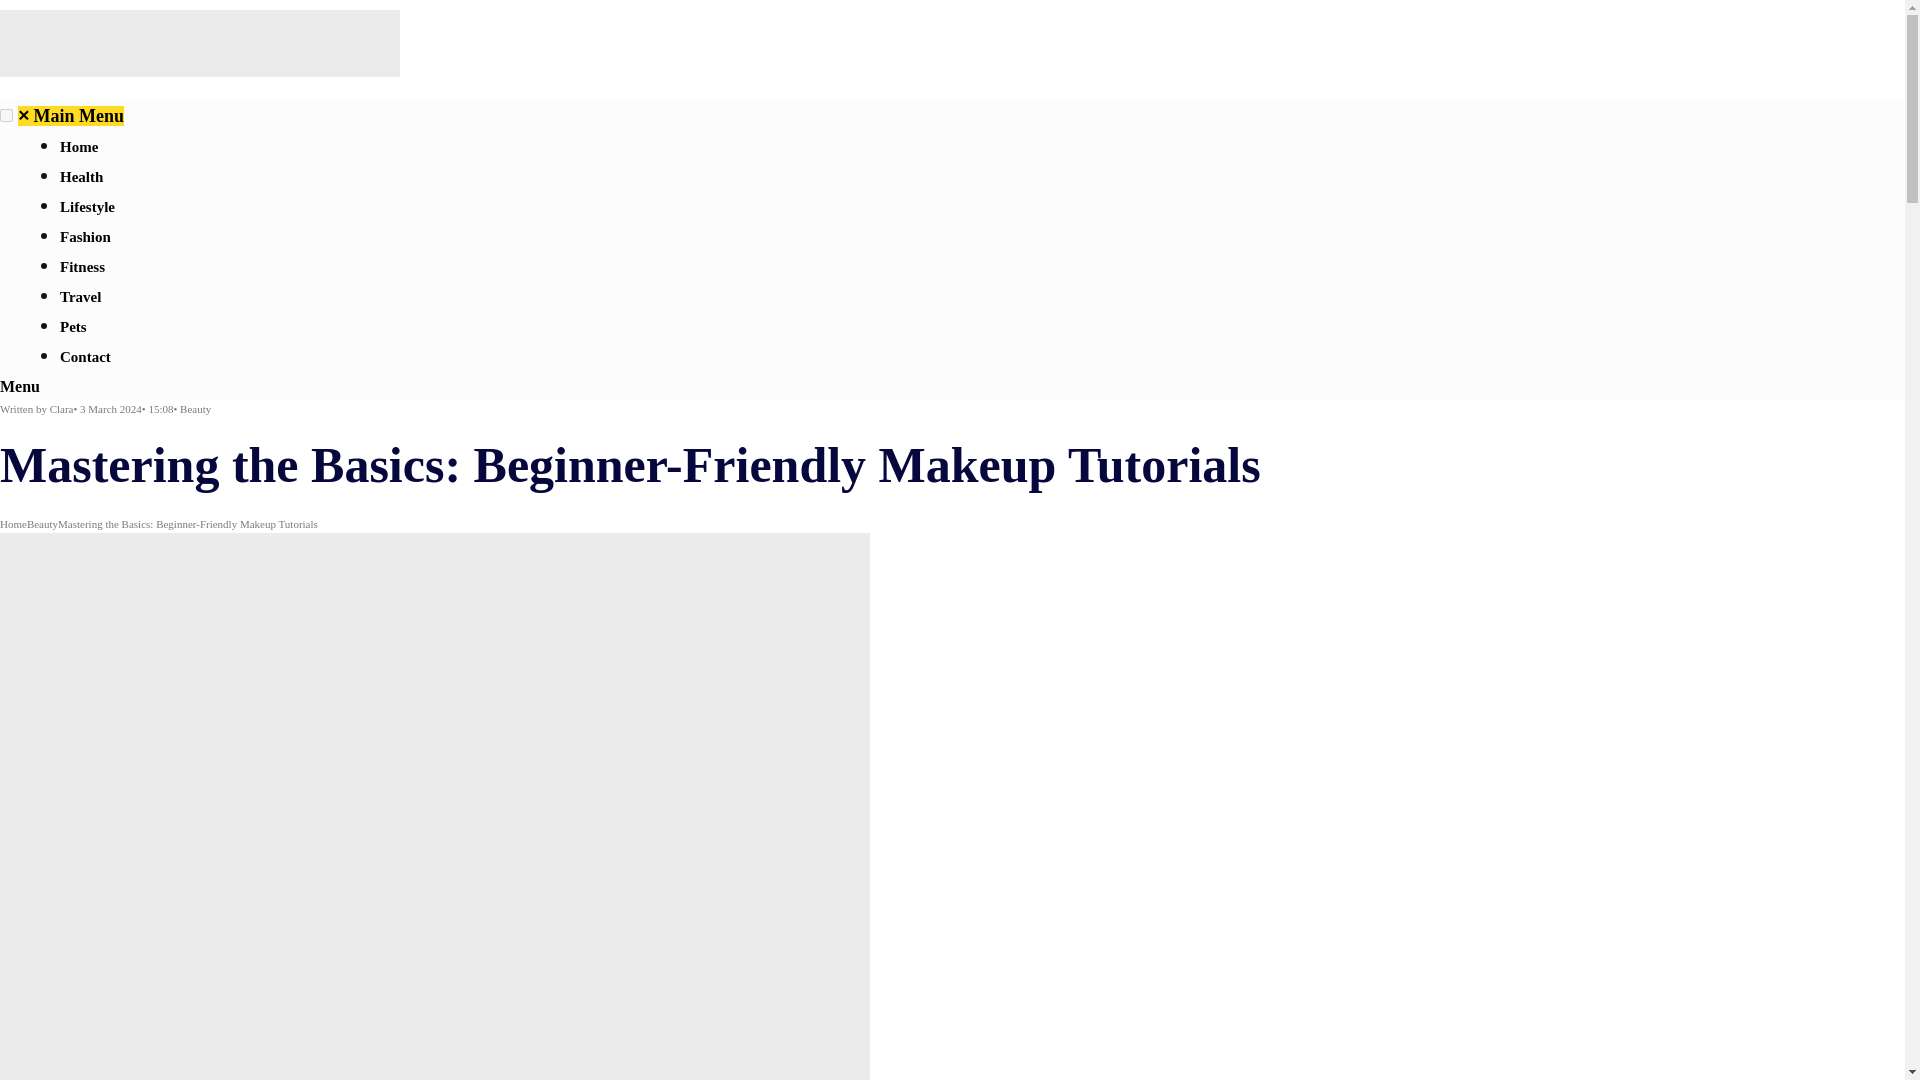 The image size is (1920, 1080). What do you see at coordinates (85, 356) in the screenshot?
I see `Contact` at bounding box center [85, 356].